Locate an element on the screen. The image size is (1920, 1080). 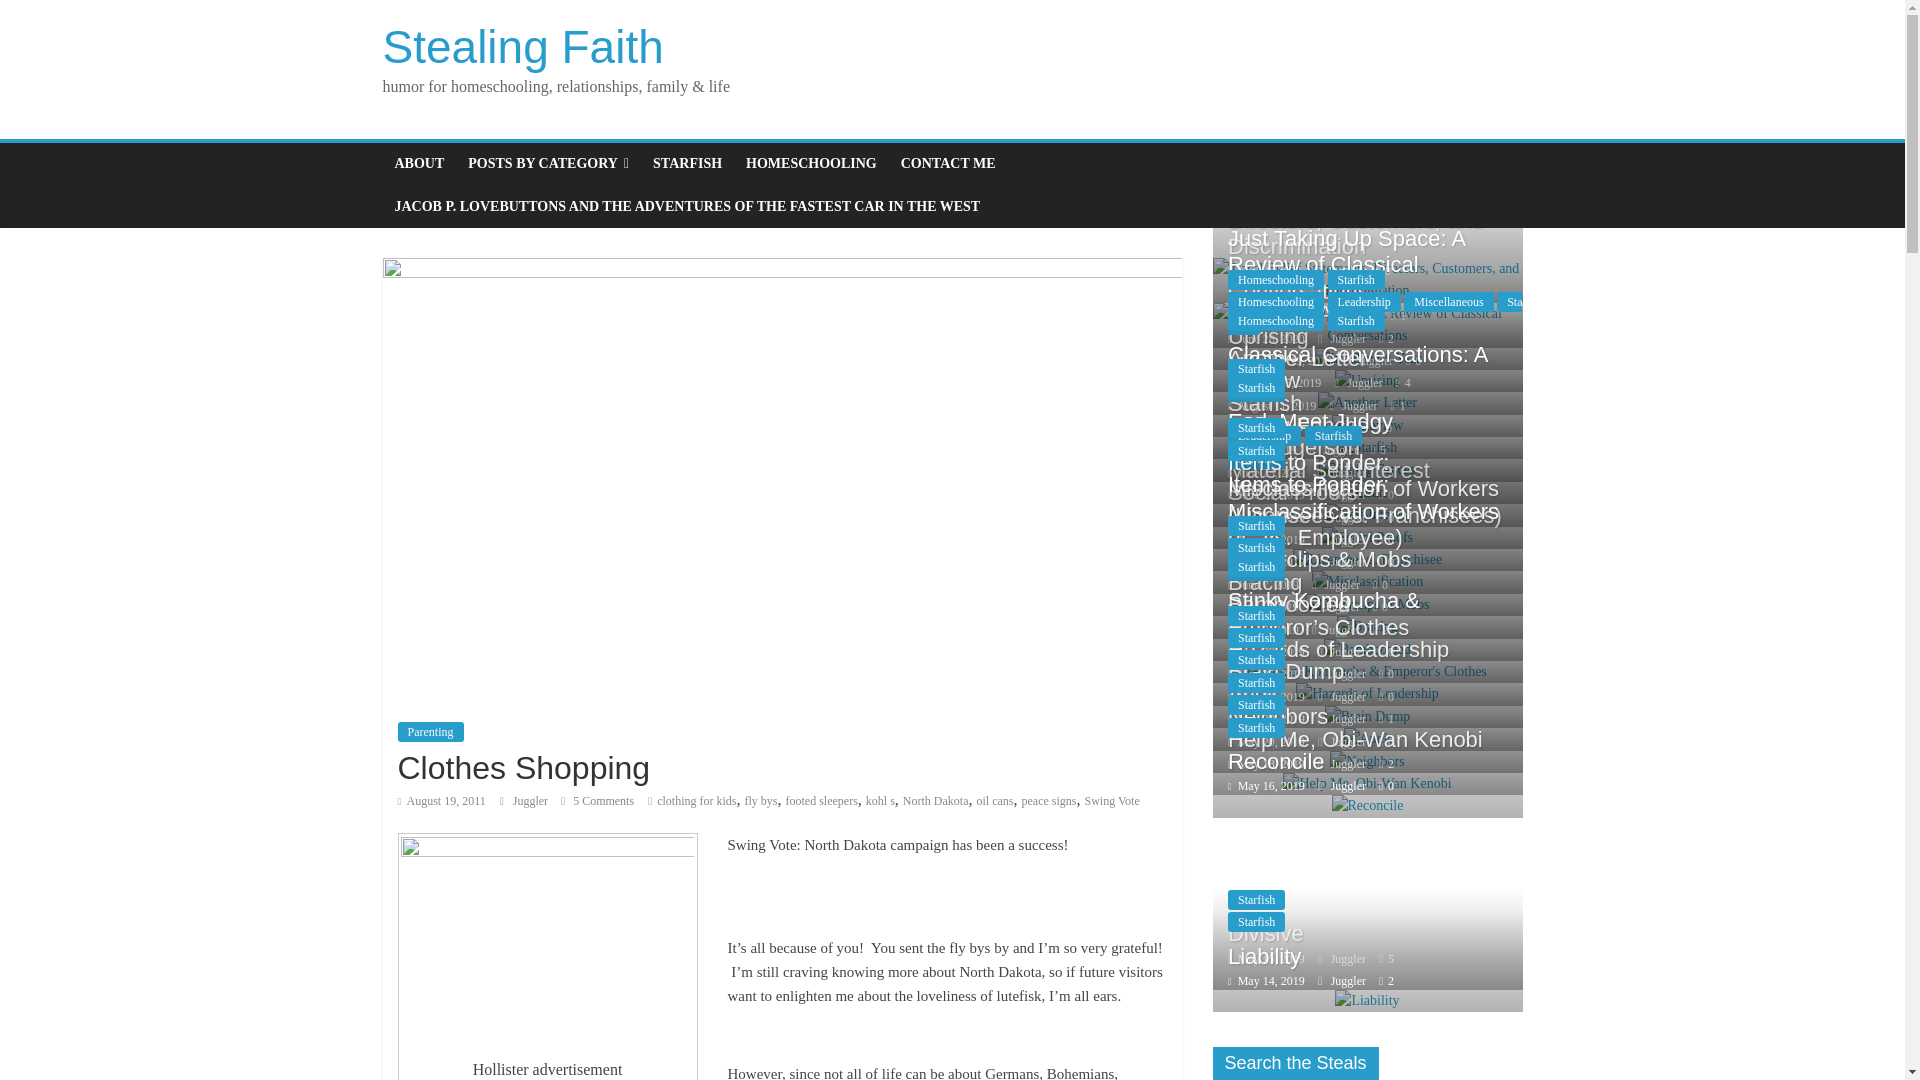
Juggler is located at coordinates (532, 800).